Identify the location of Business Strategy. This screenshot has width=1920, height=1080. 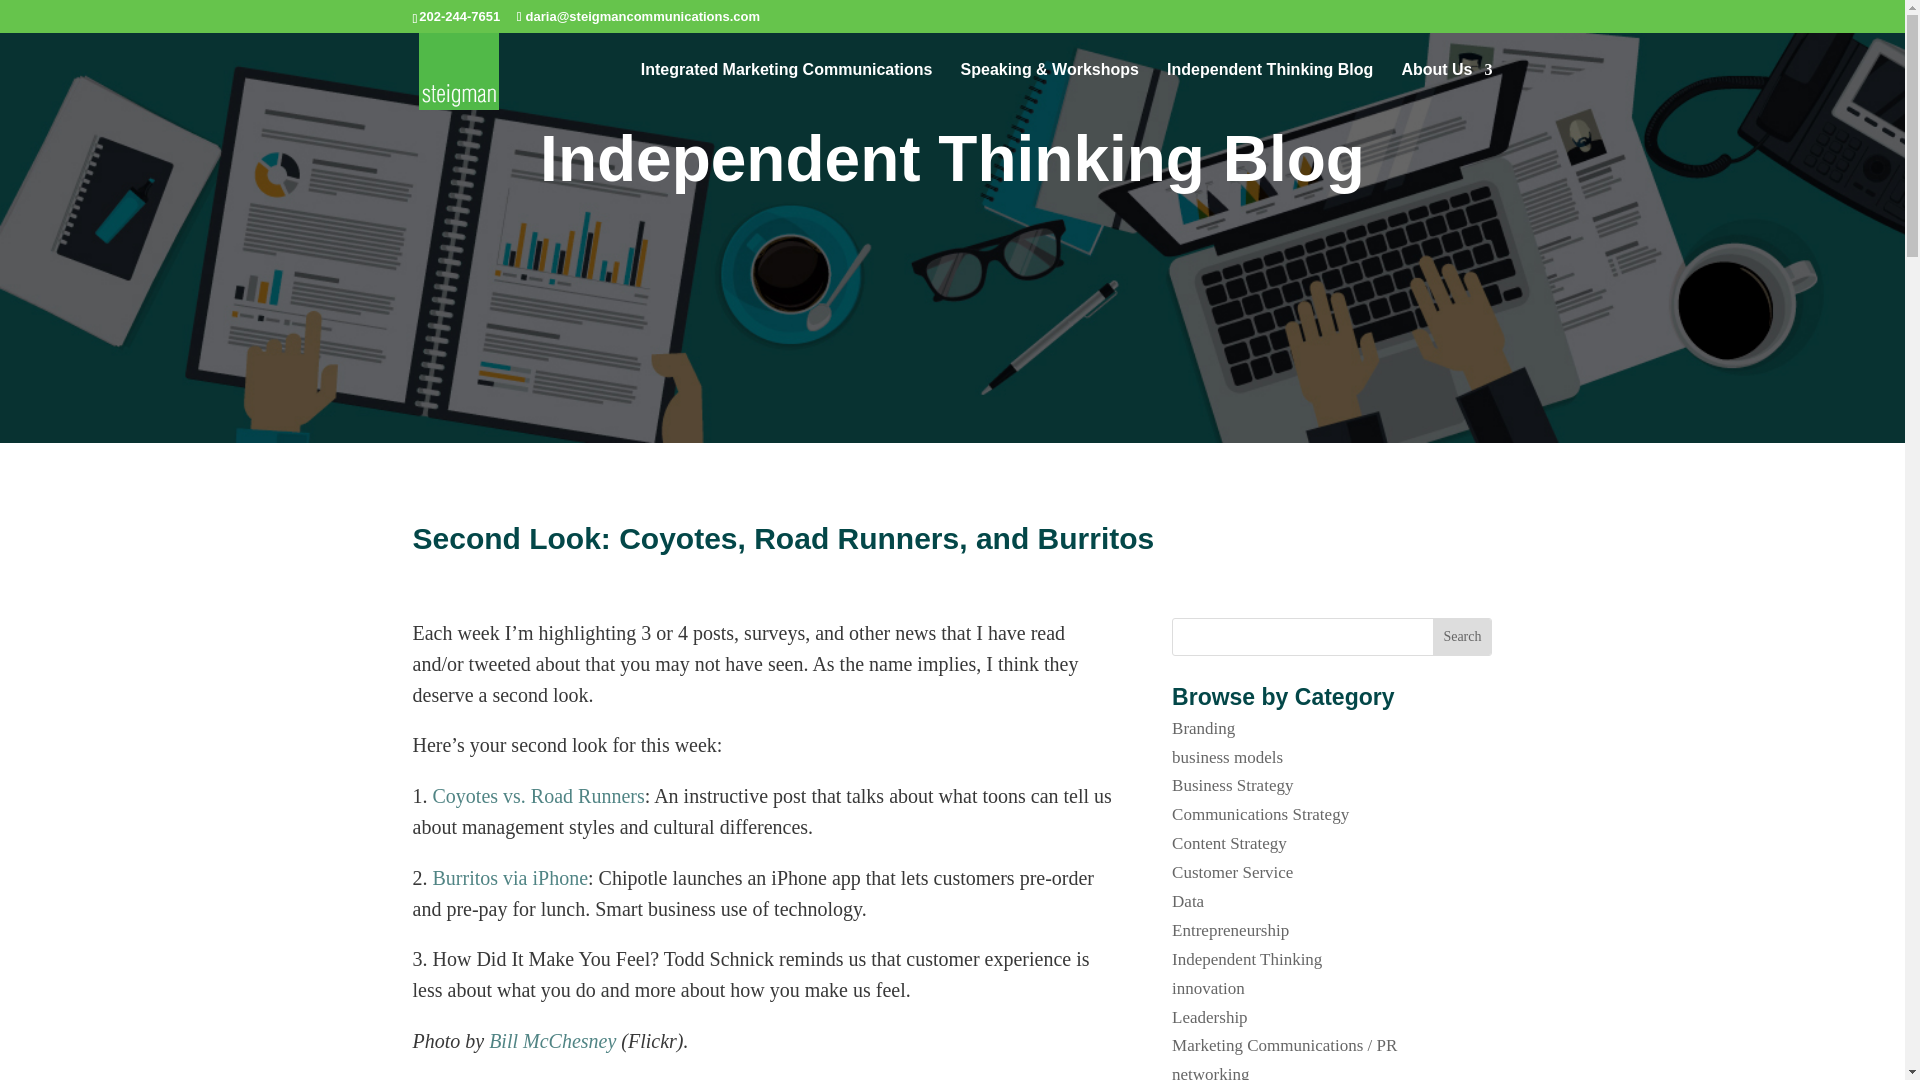
(1232, 785).